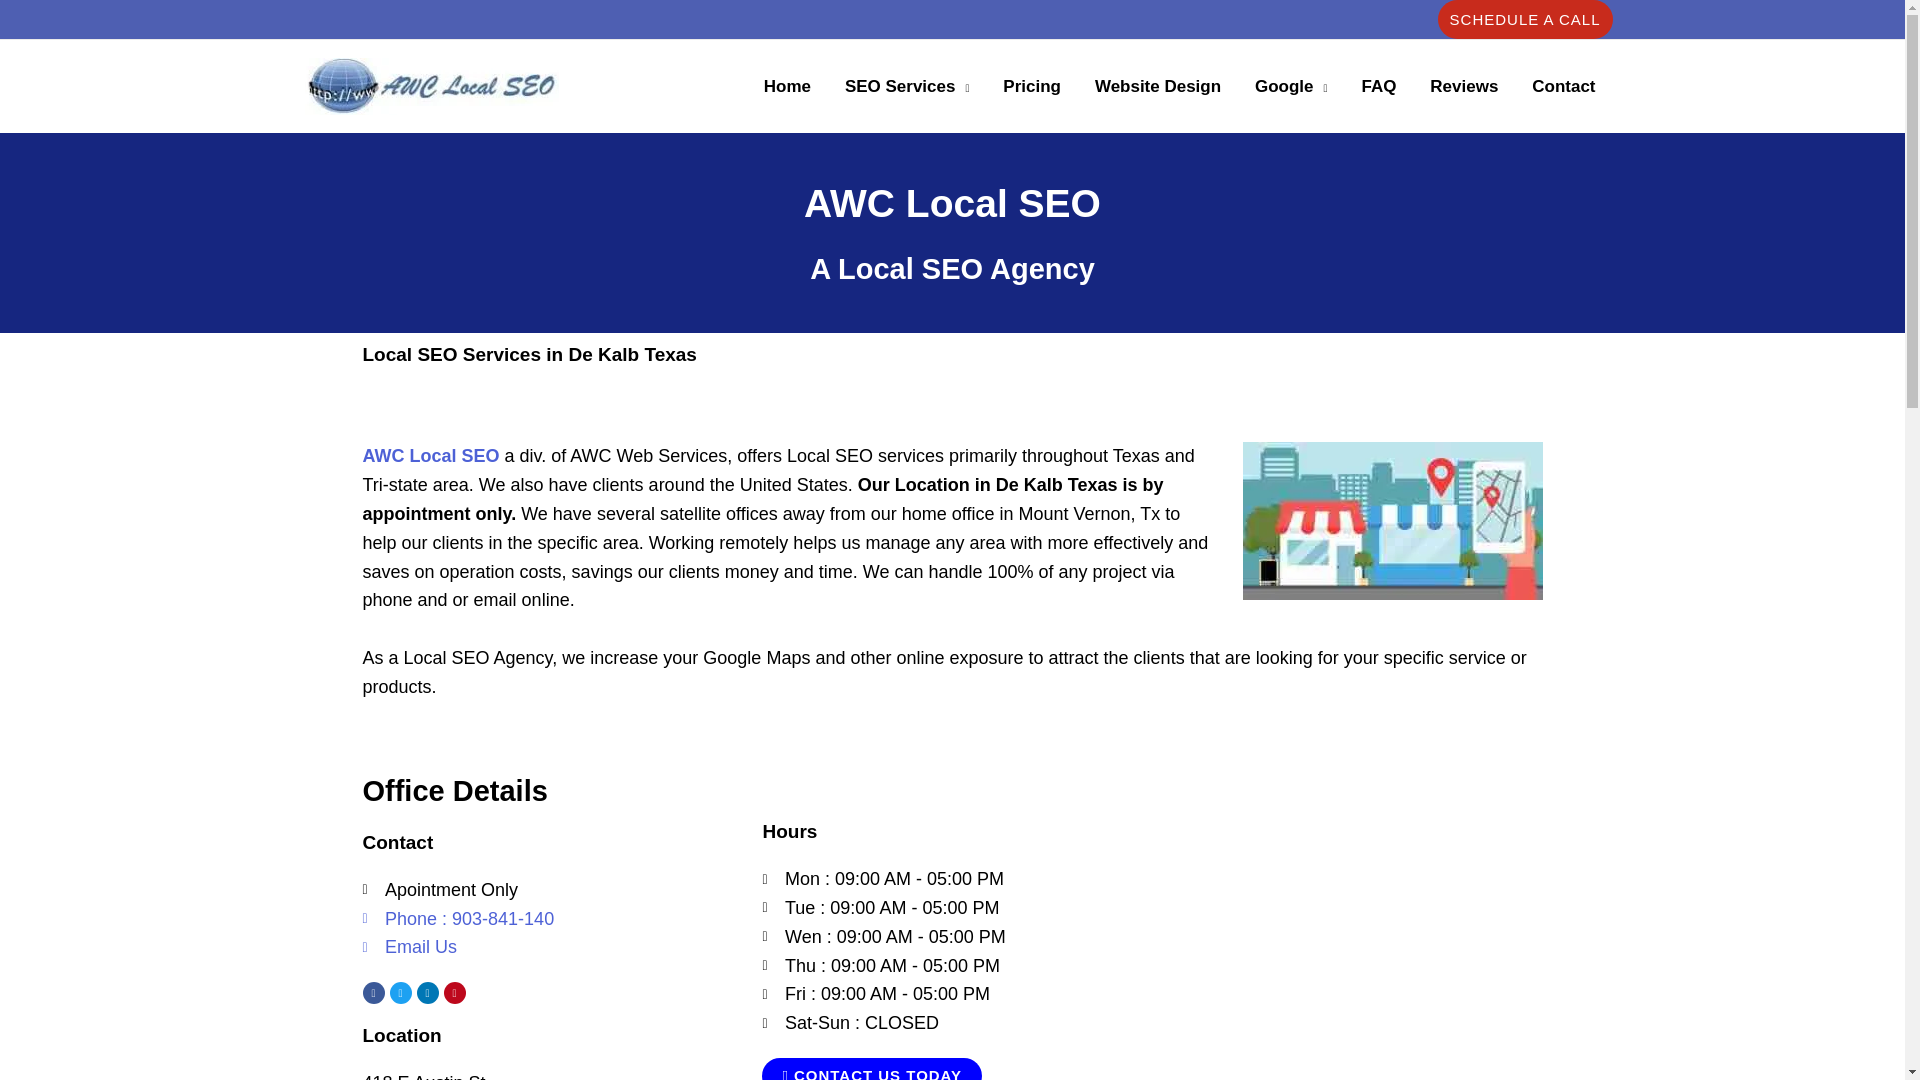 The image size is (1920, 1080). I want to click on Home, so click(786, 86).